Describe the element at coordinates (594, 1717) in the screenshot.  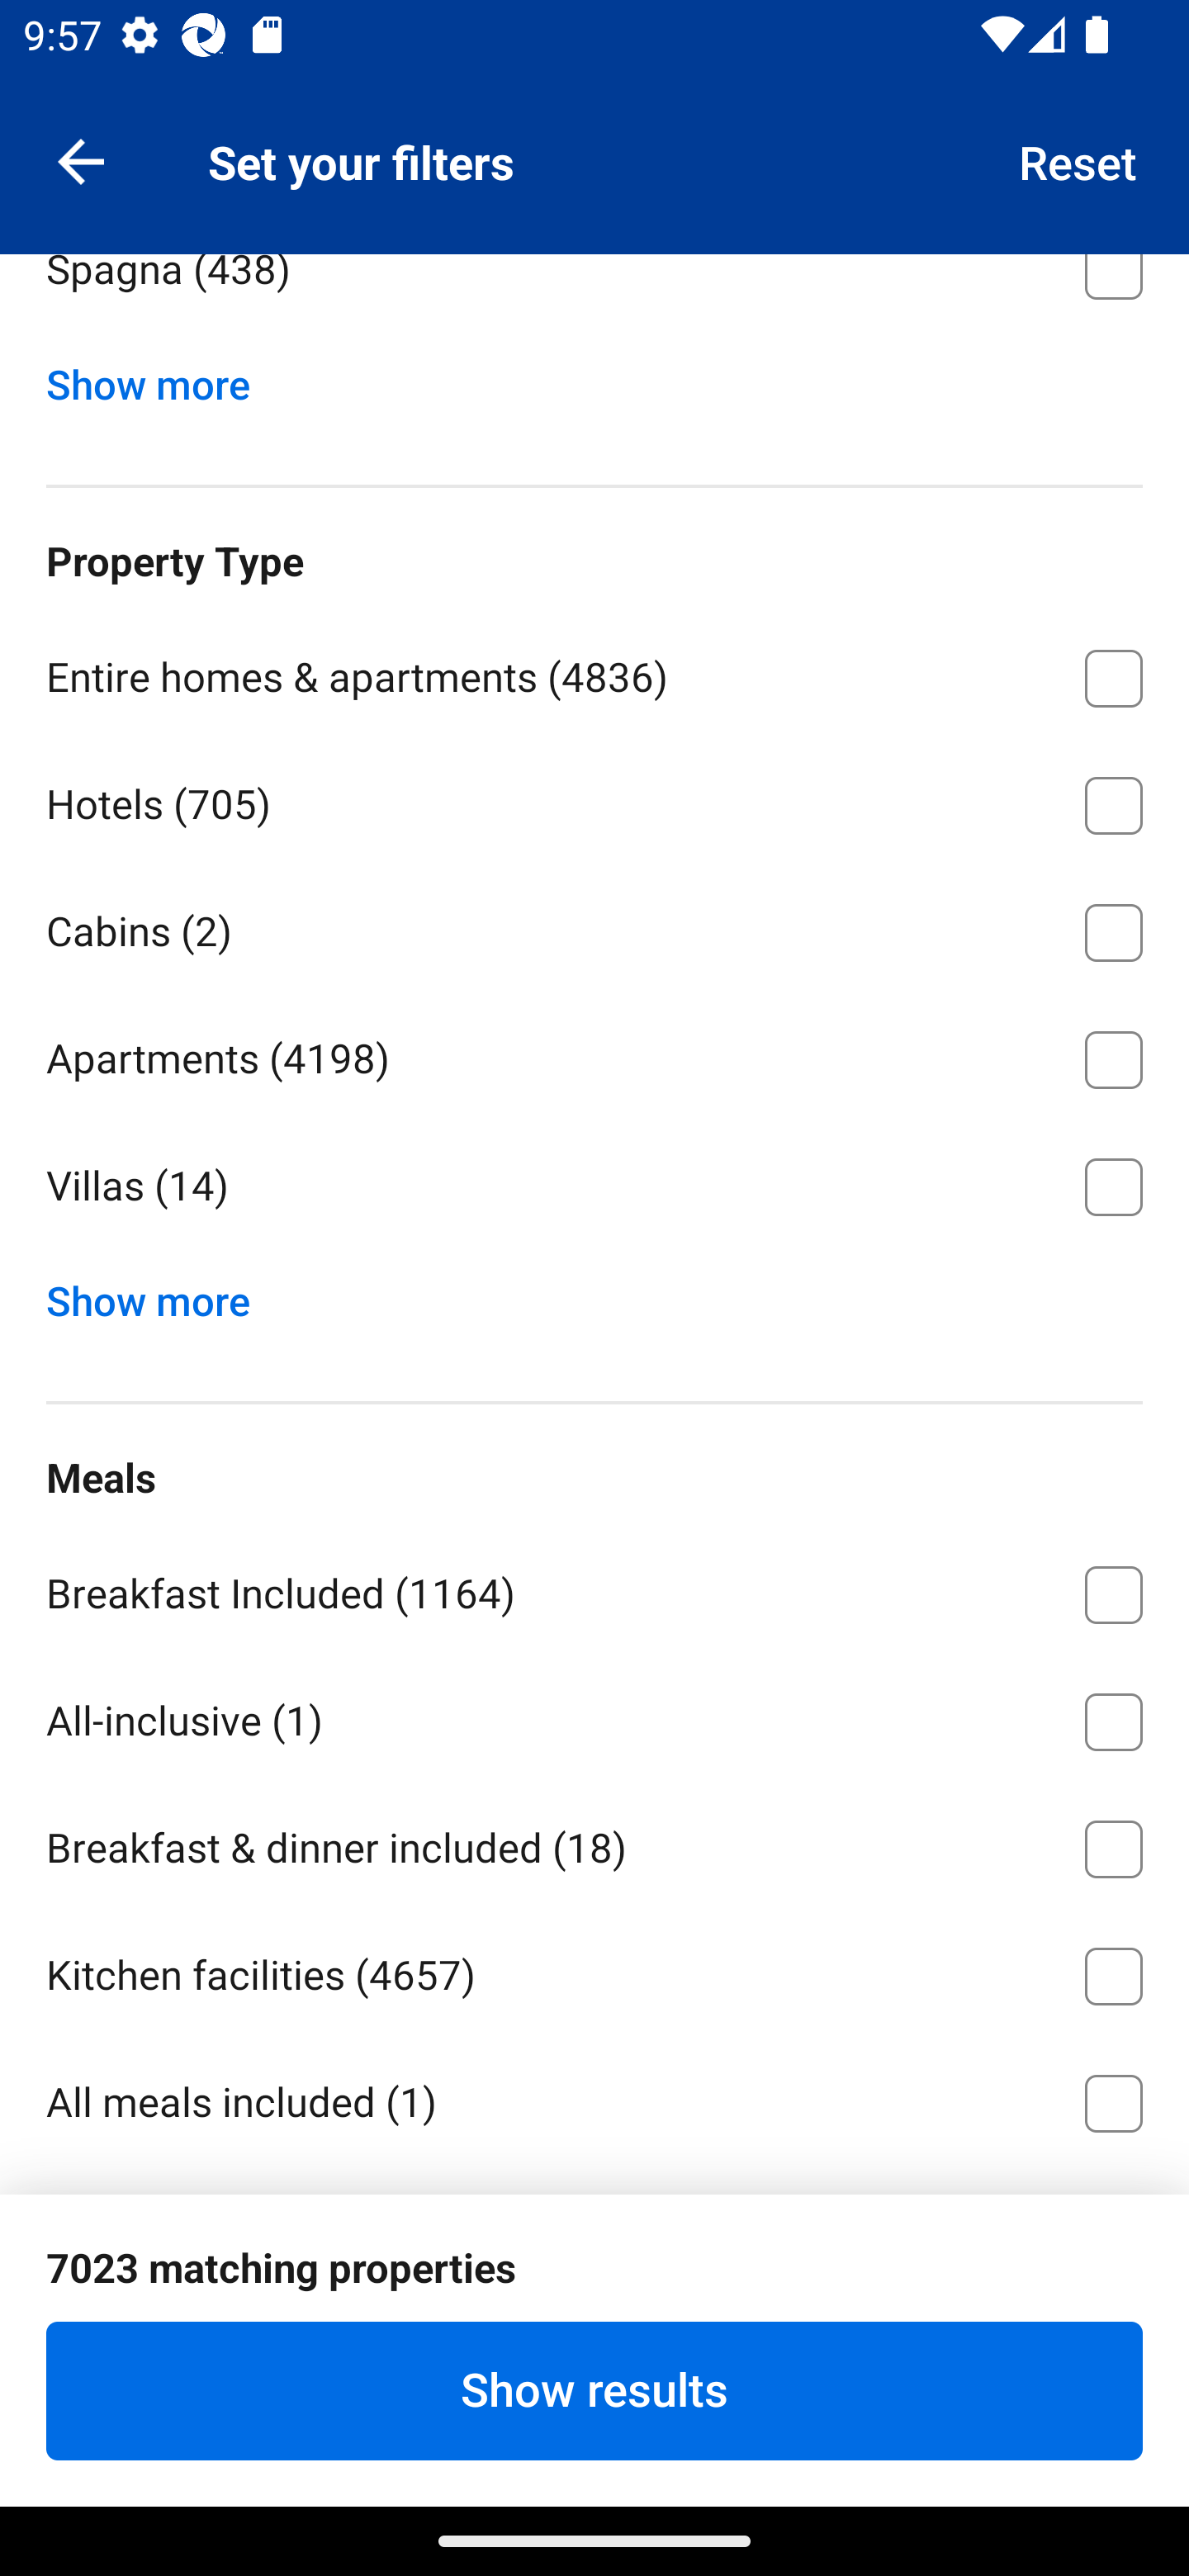
I see `All-inclusive ⁦(1)` at that location.